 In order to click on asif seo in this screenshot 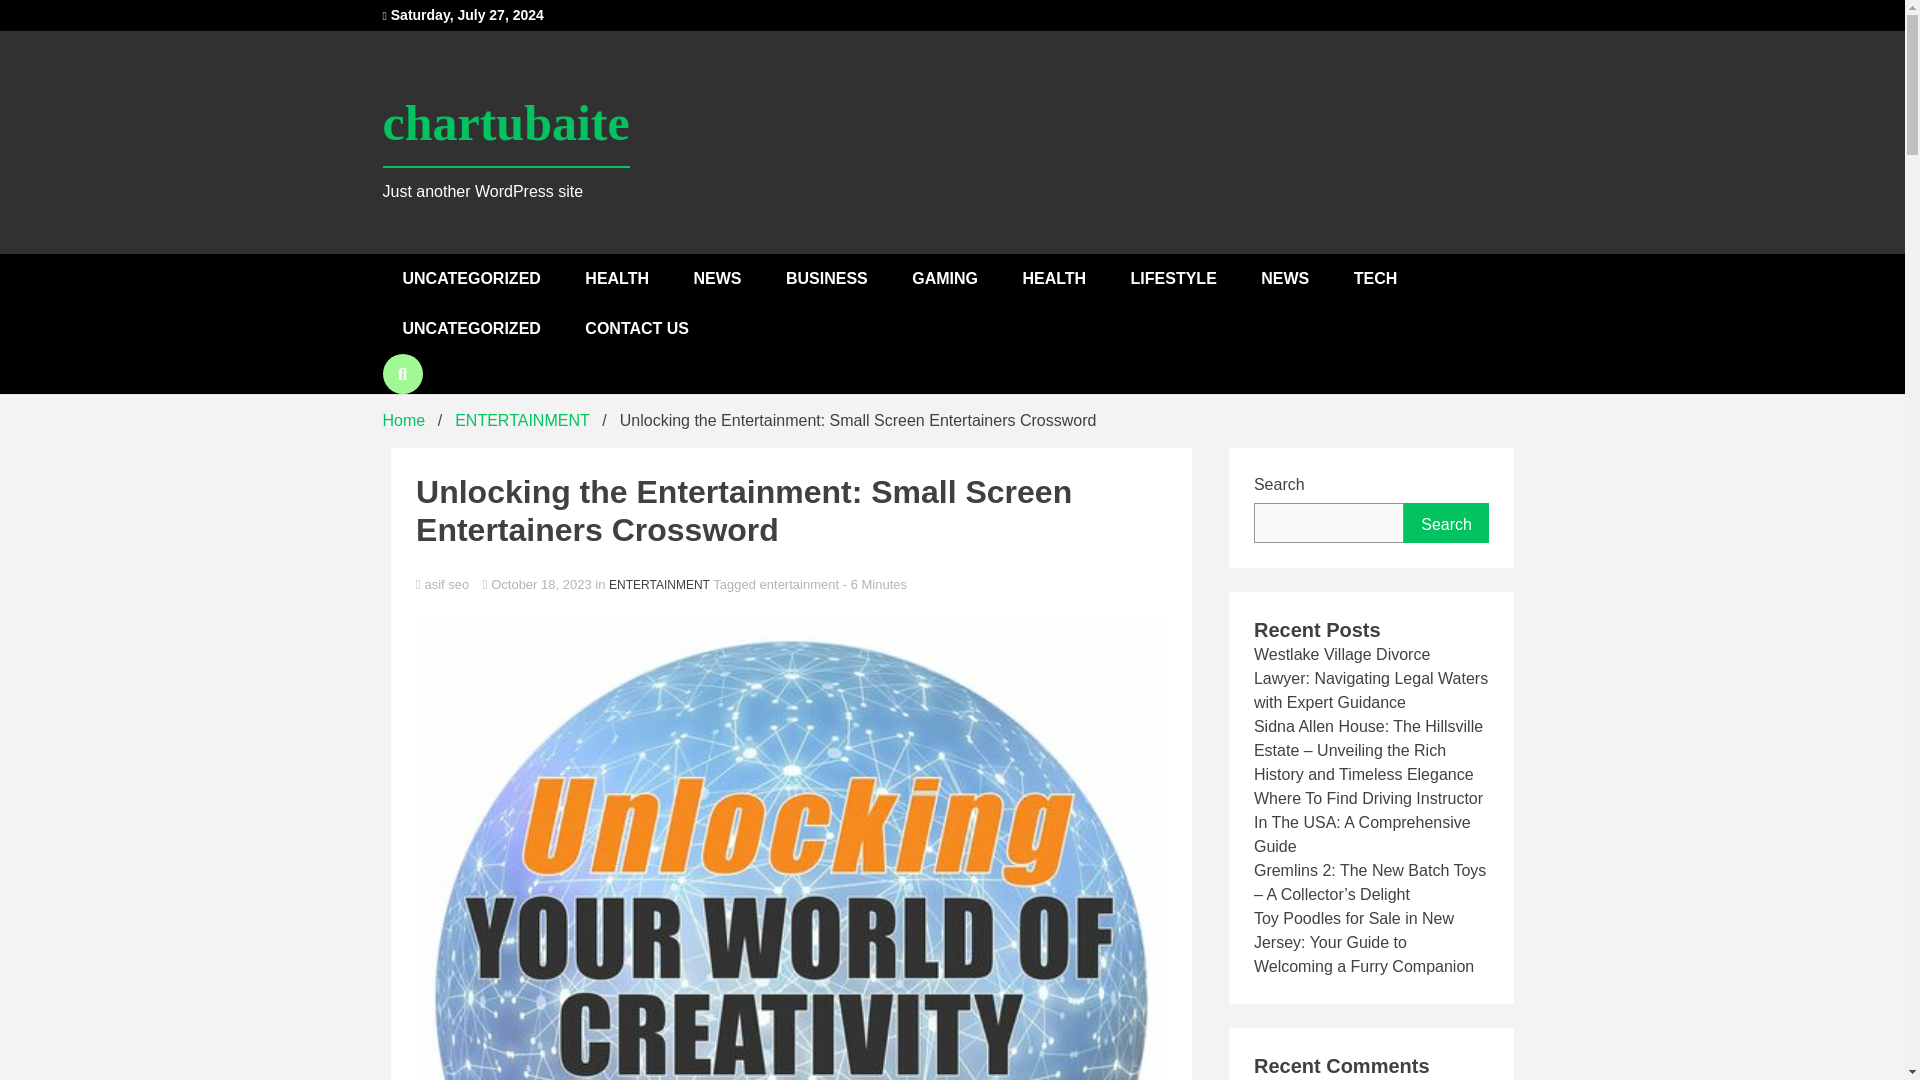, I will do `click(792, 585)`.